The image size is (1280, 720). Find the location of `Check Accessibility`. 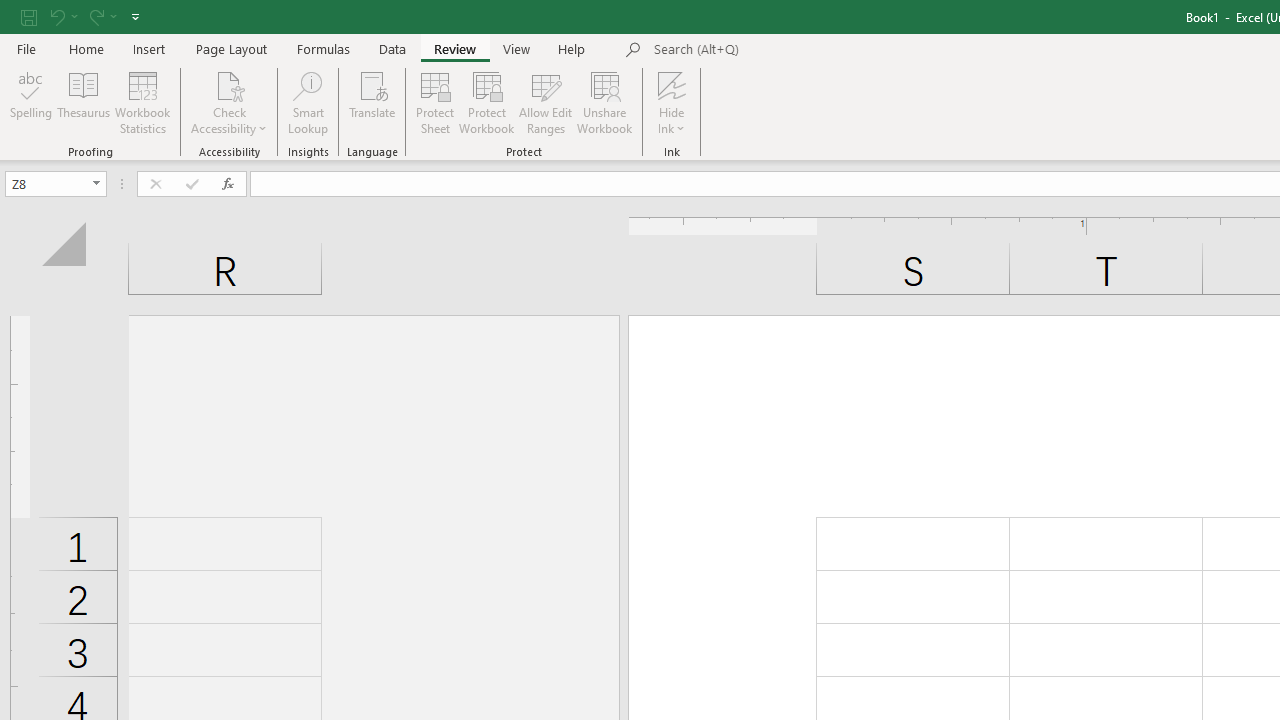

Check Accessibility is located at coordinates (230, 102).